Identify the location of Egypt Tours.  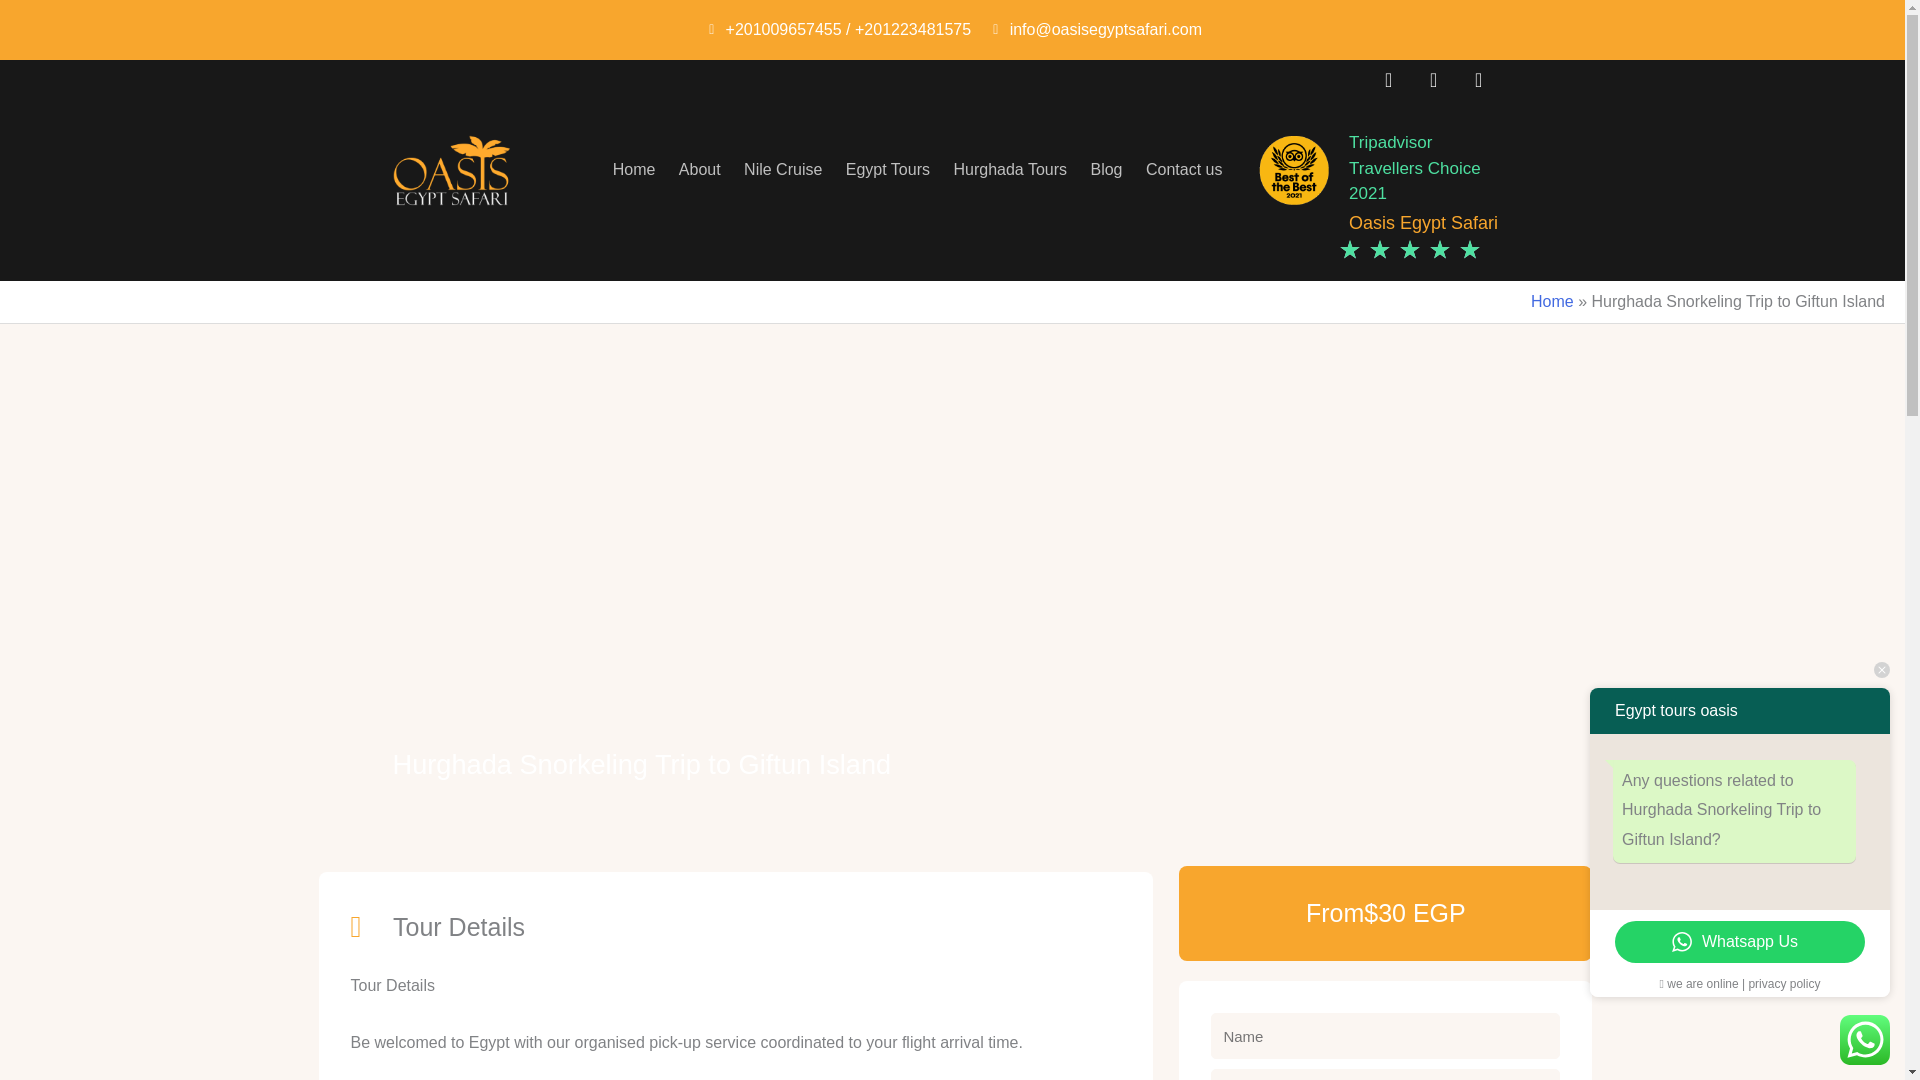
(888, 170).